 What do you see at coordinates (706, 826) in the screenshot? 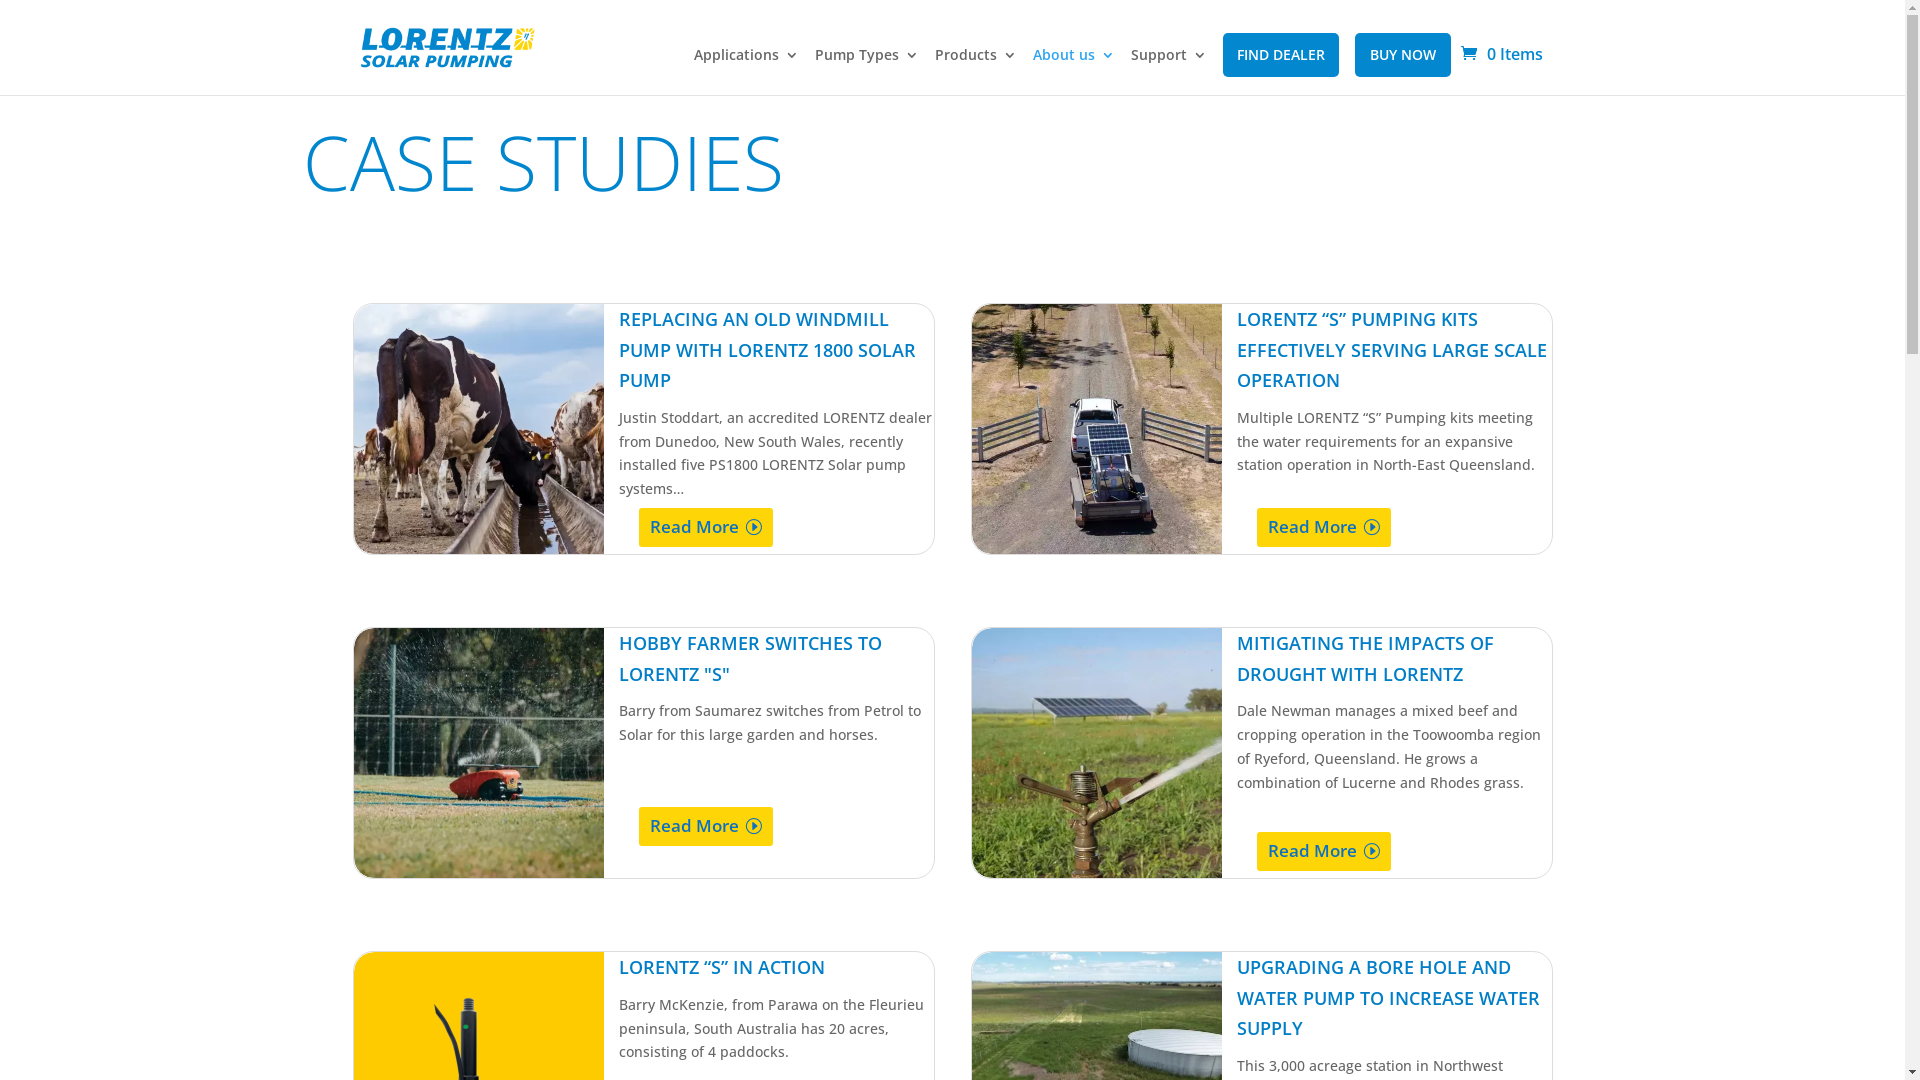
I see `Read More` at bounding box center [706, 826].